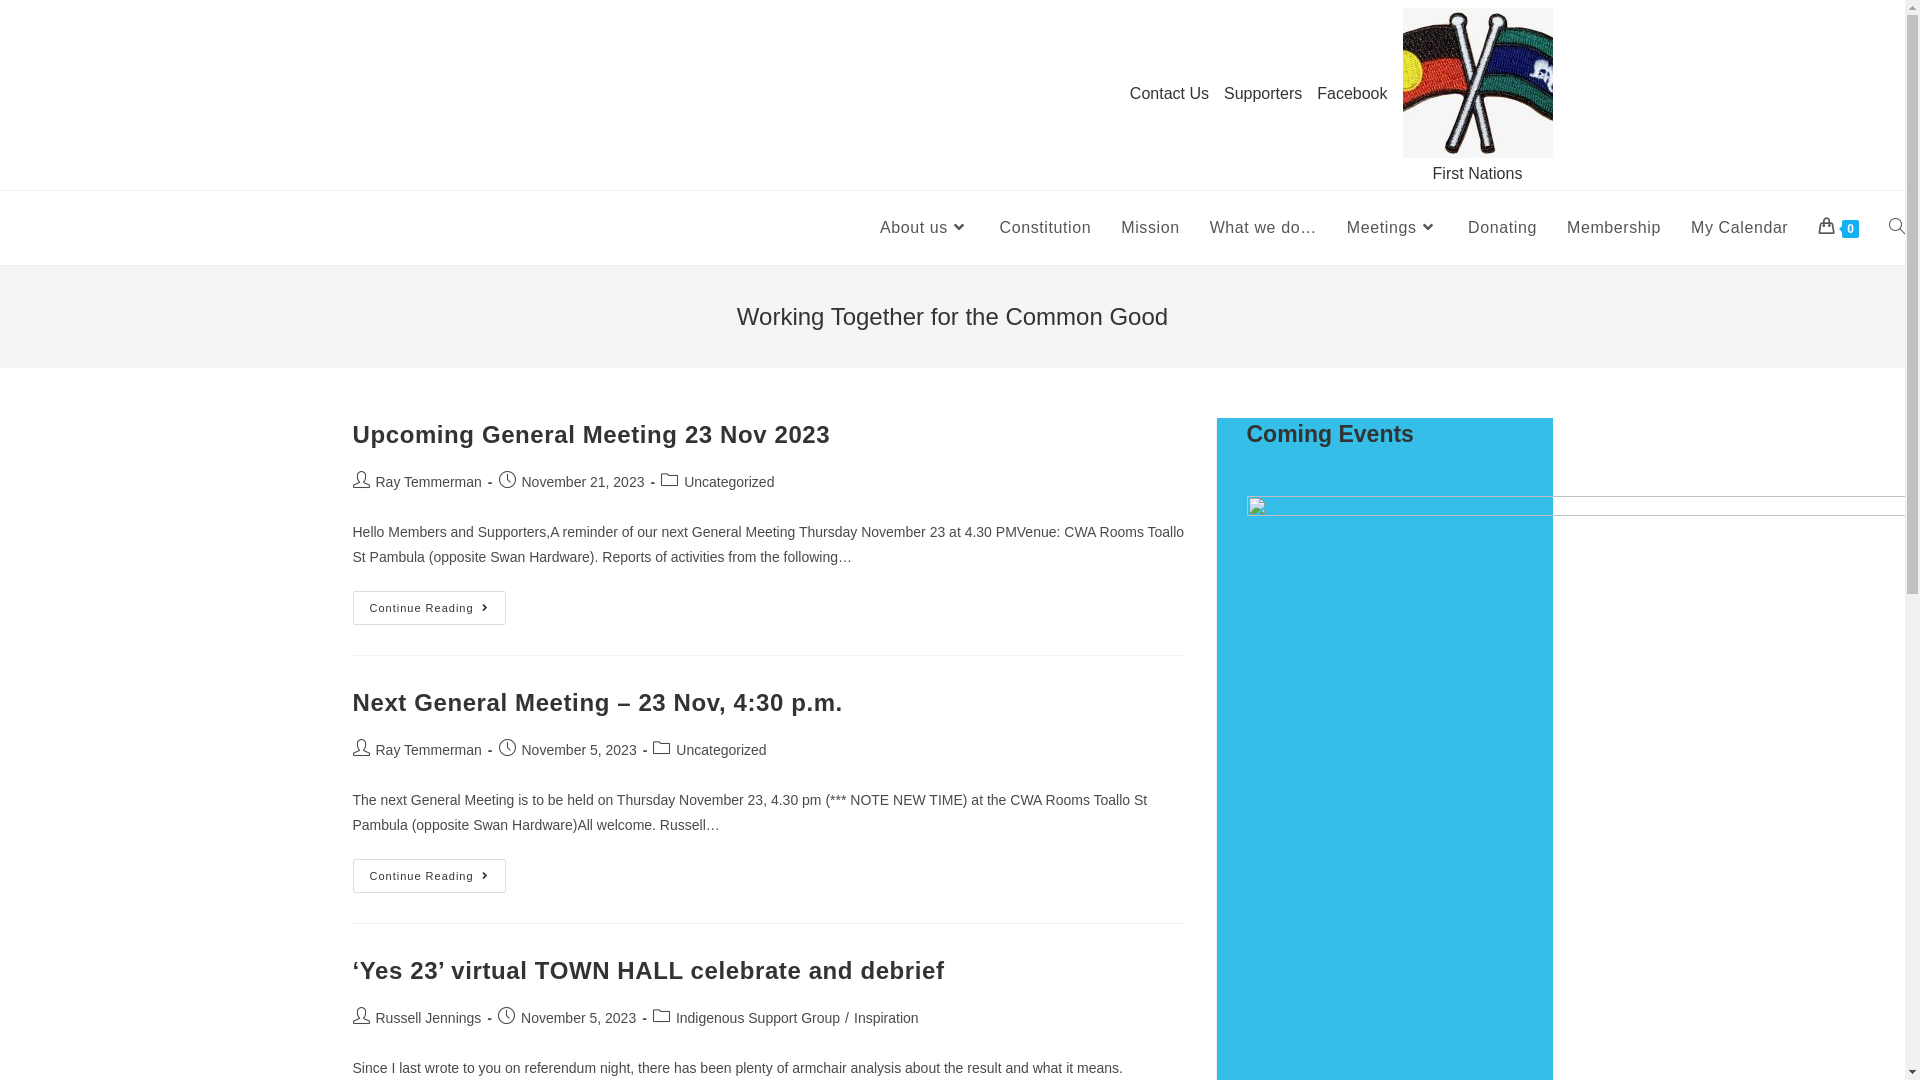 This screenshot has width=1920, height=1080. What do you see at coordinates (1740, 228) in the screenshot?
I see `My Calendar` at bounding box center [1740, 228].